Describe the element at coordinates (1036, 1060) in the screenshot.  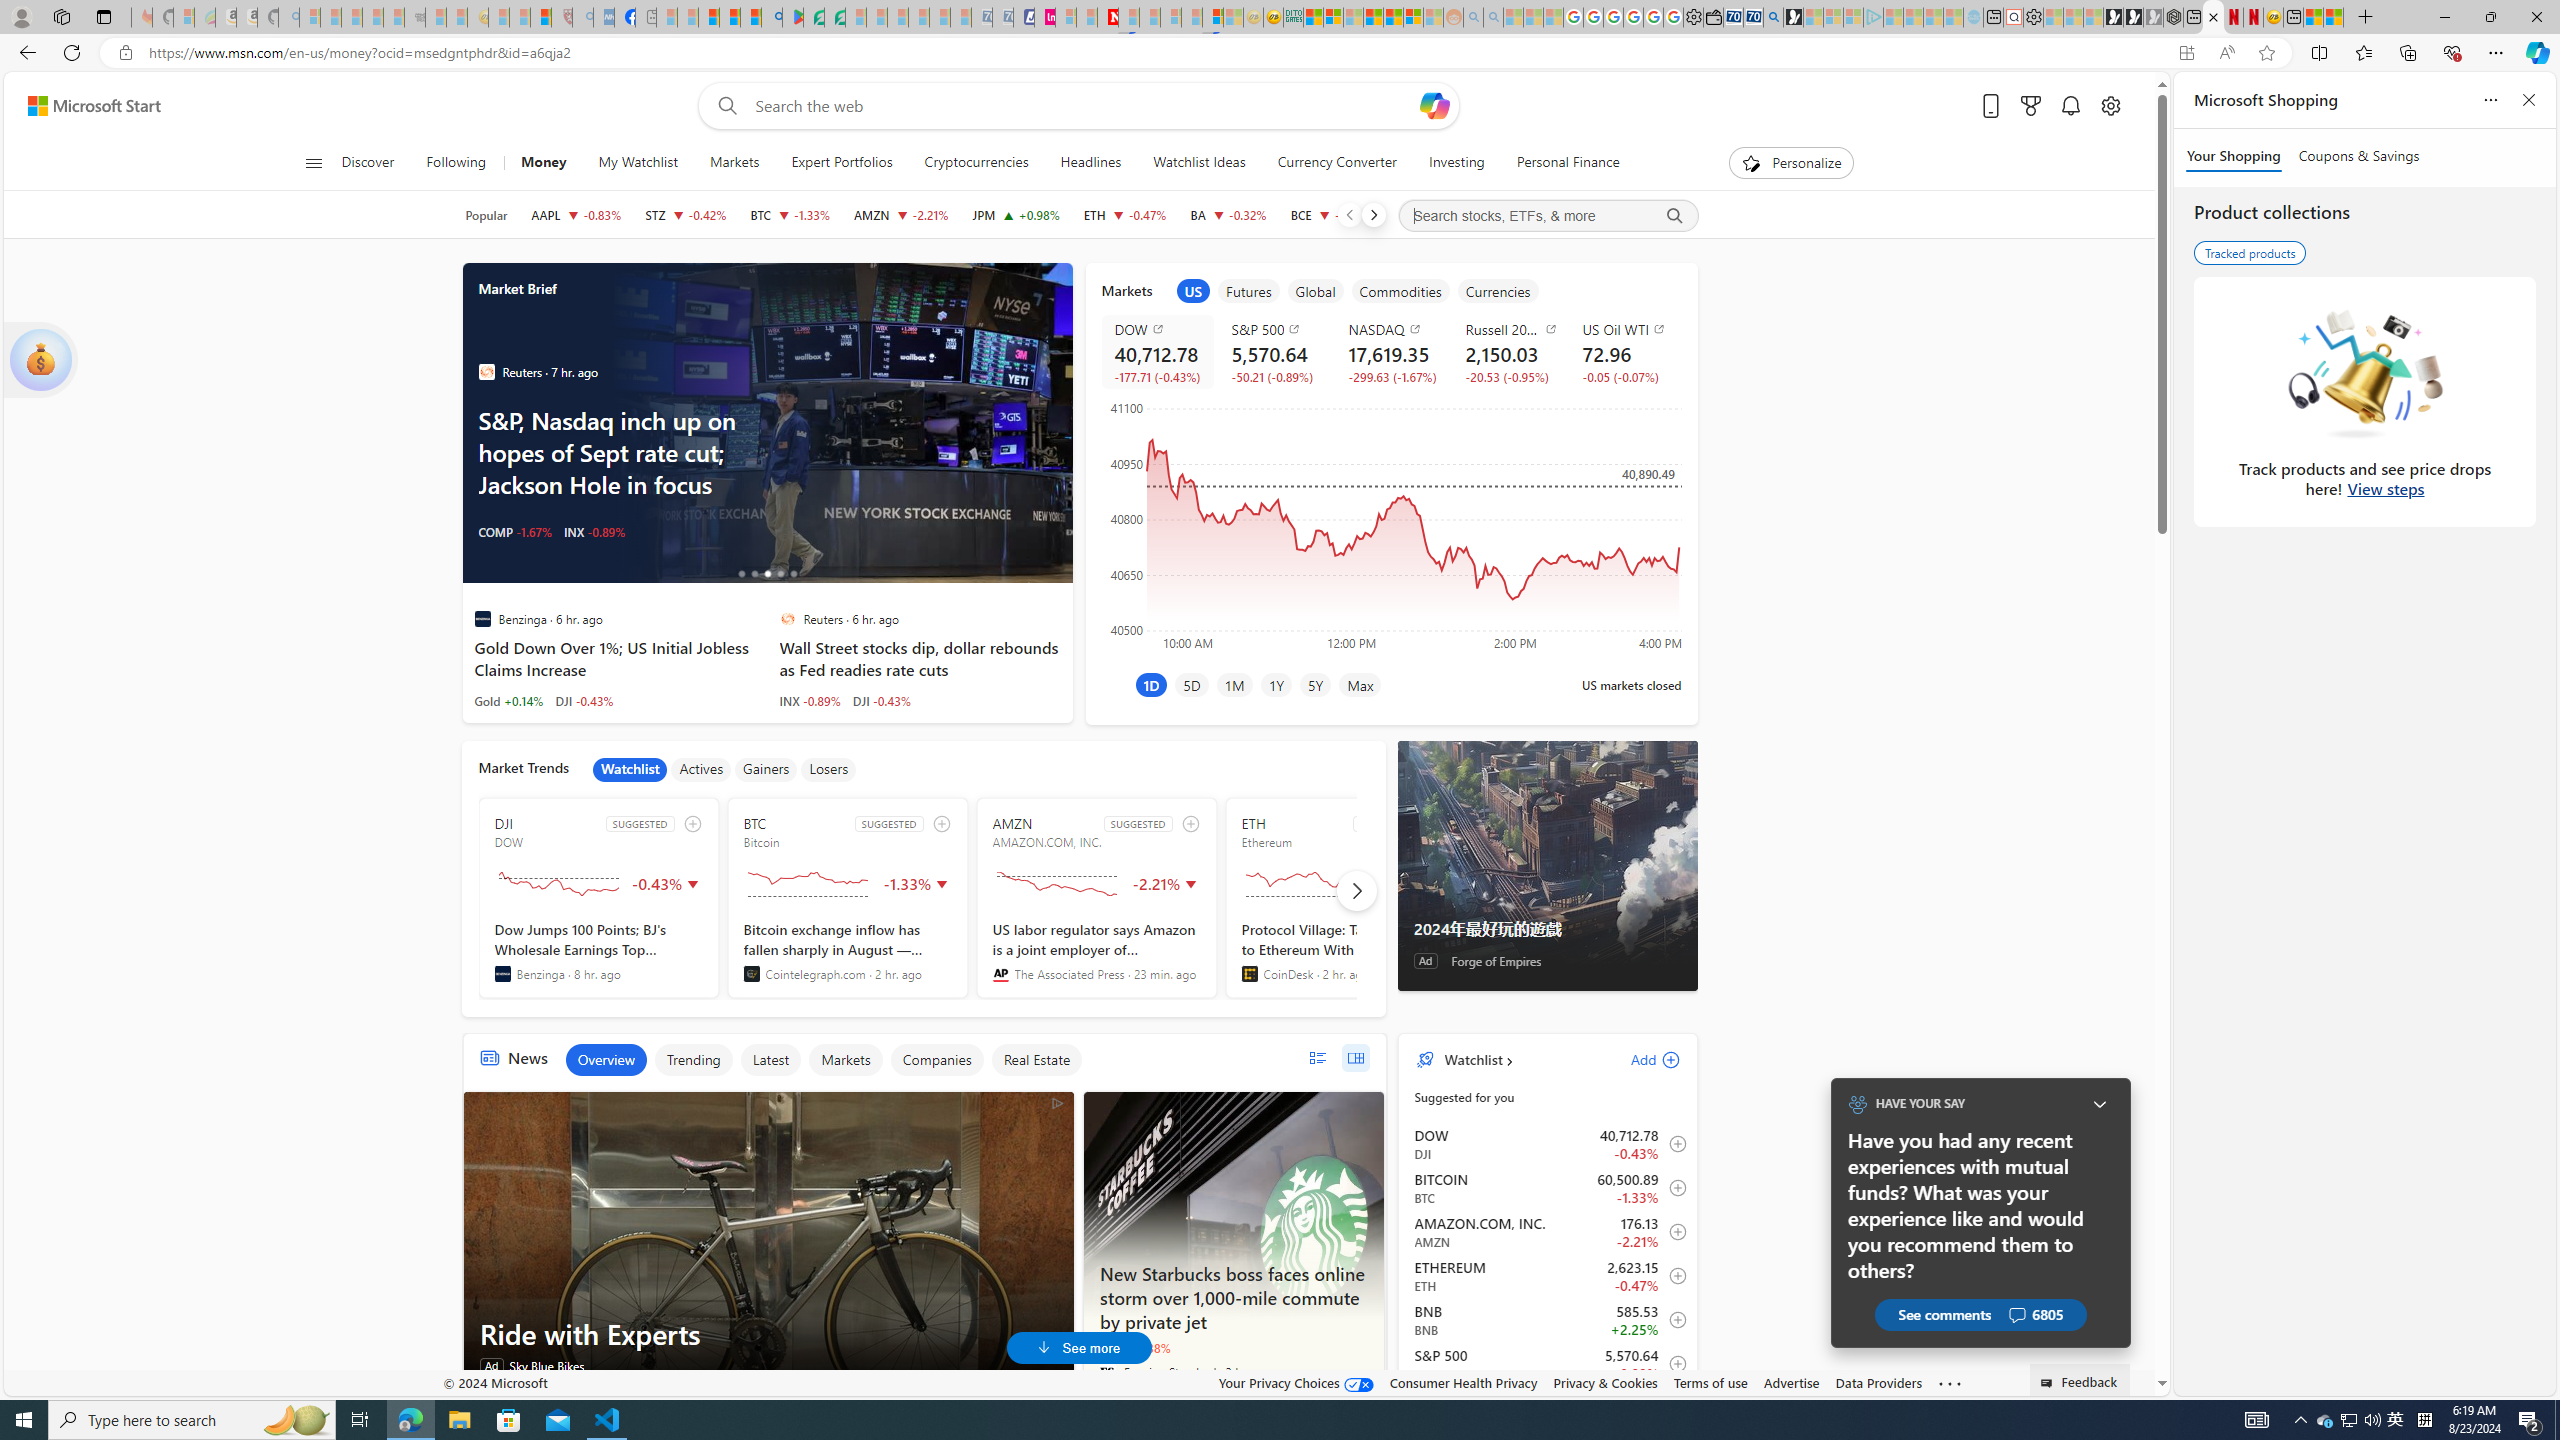
I see `Real Estate` at that location.